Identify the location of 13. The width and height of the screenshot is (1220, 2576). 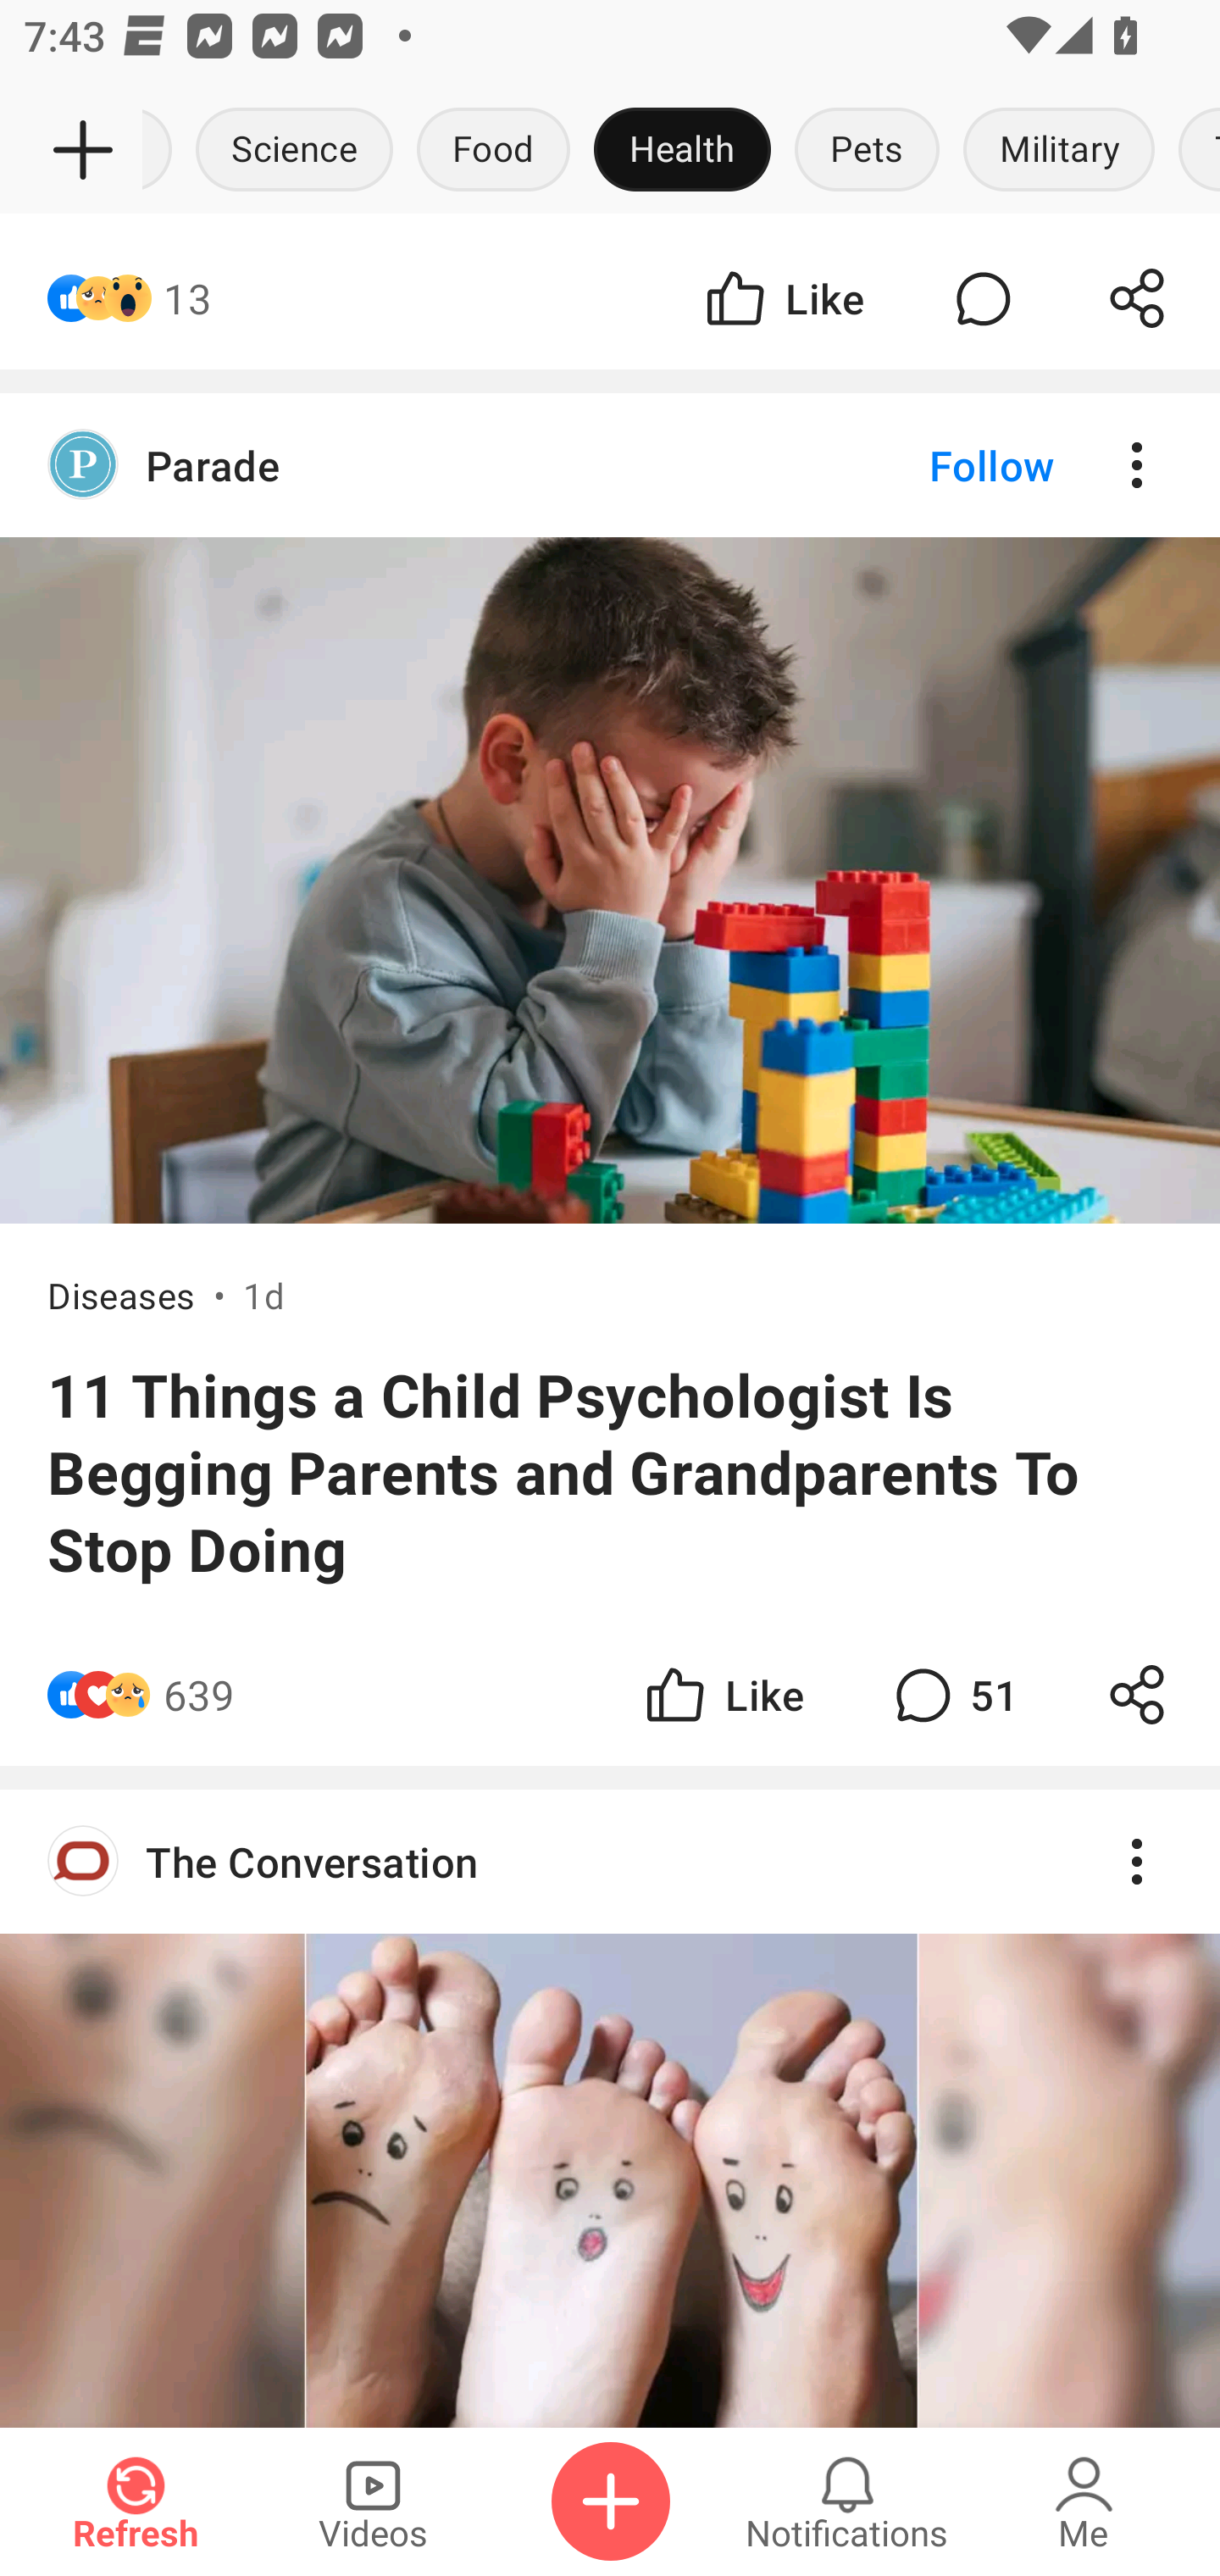
(187, 297).